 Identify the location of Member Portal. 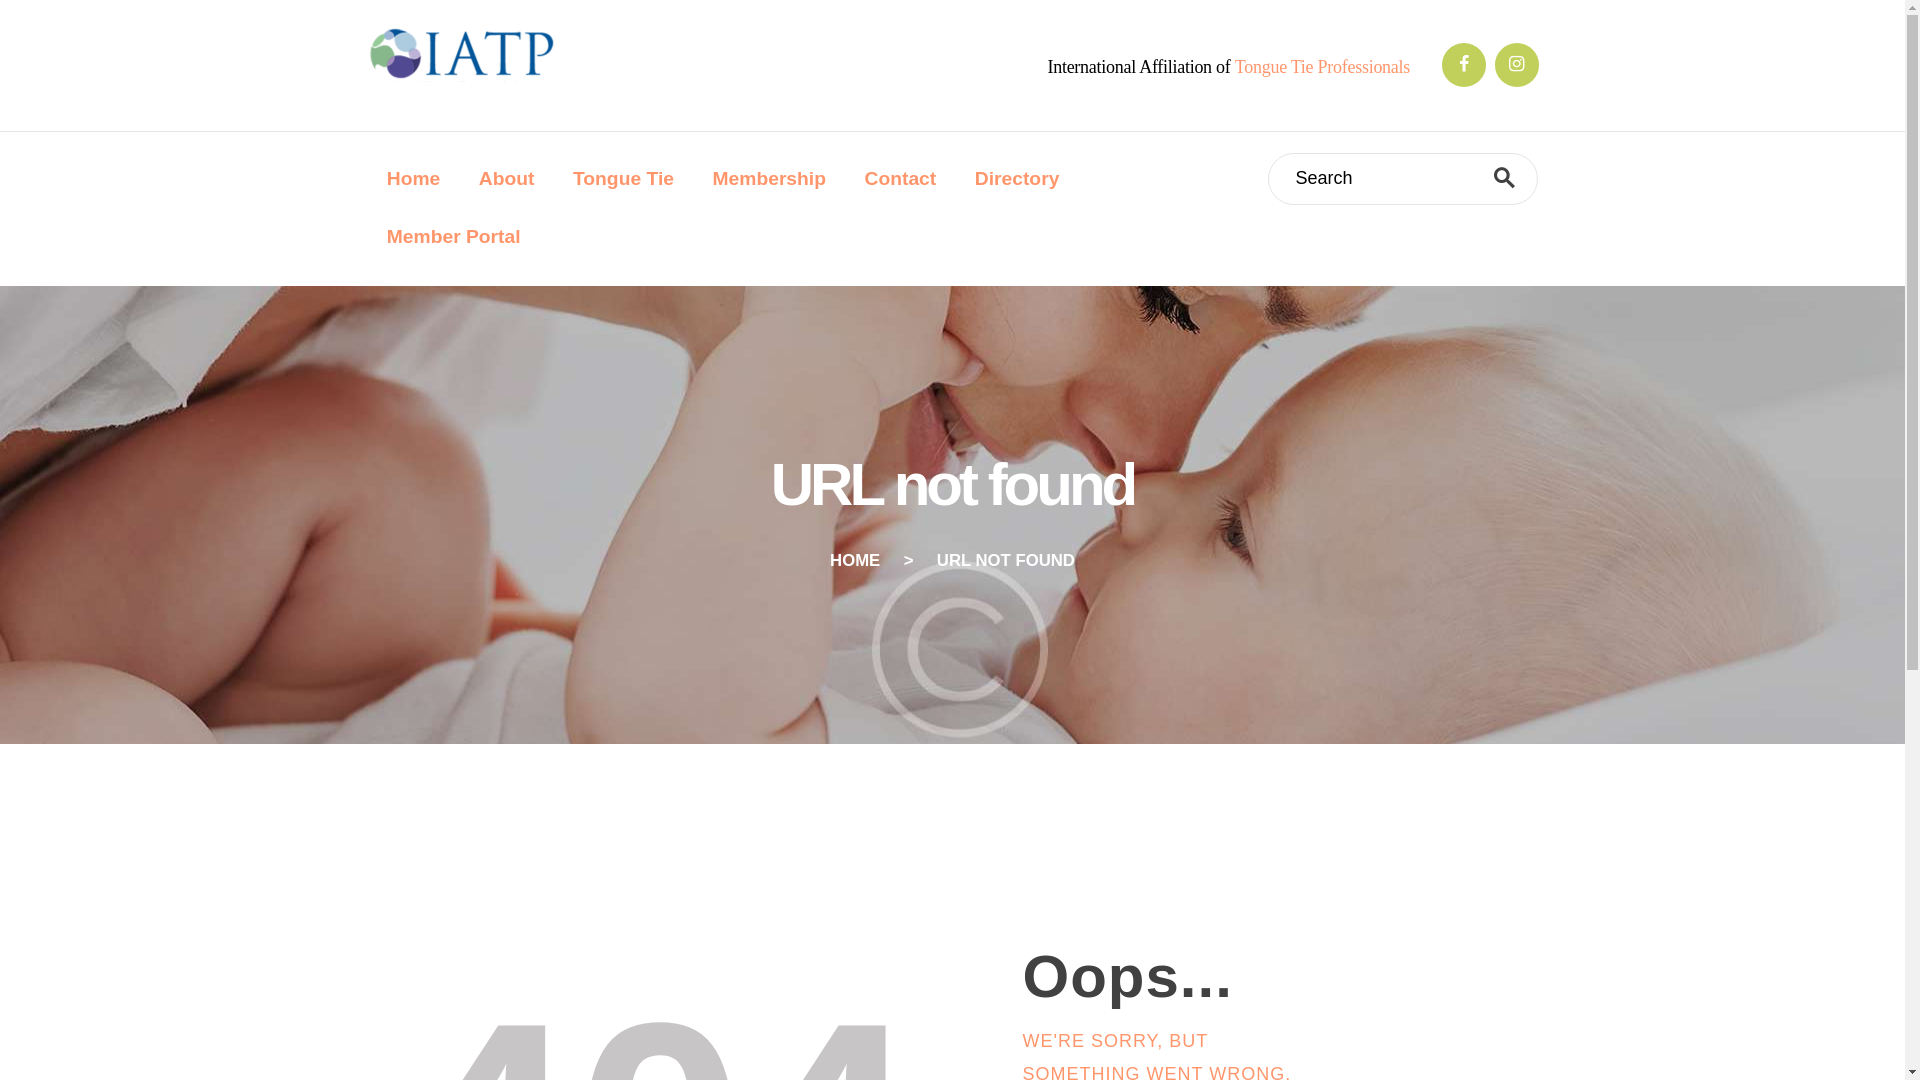
(454, 236).